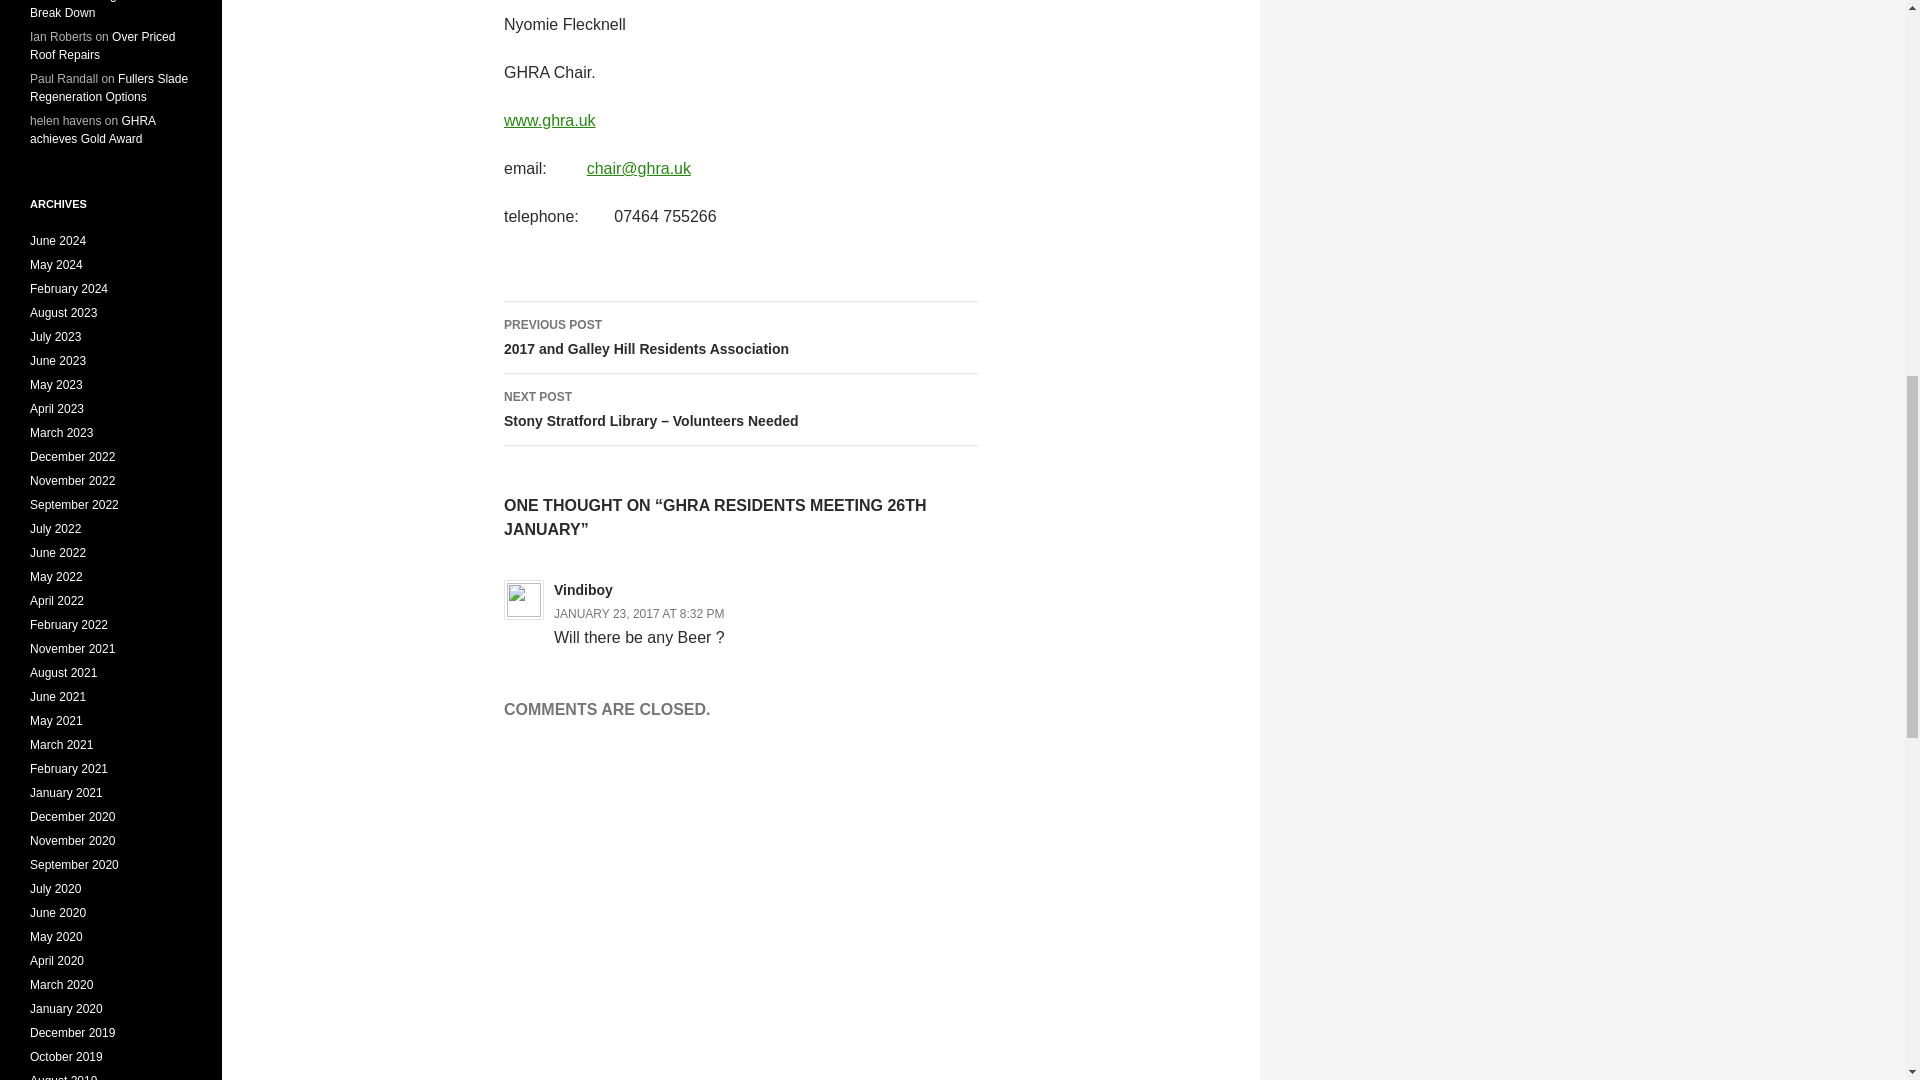 The height and width of the screenshot is (1080, 1920). What do you see at coordinates (109, 88) in the screenshot?
I see `Over Priced Roof Repairs` at bounding box center [109, 88].